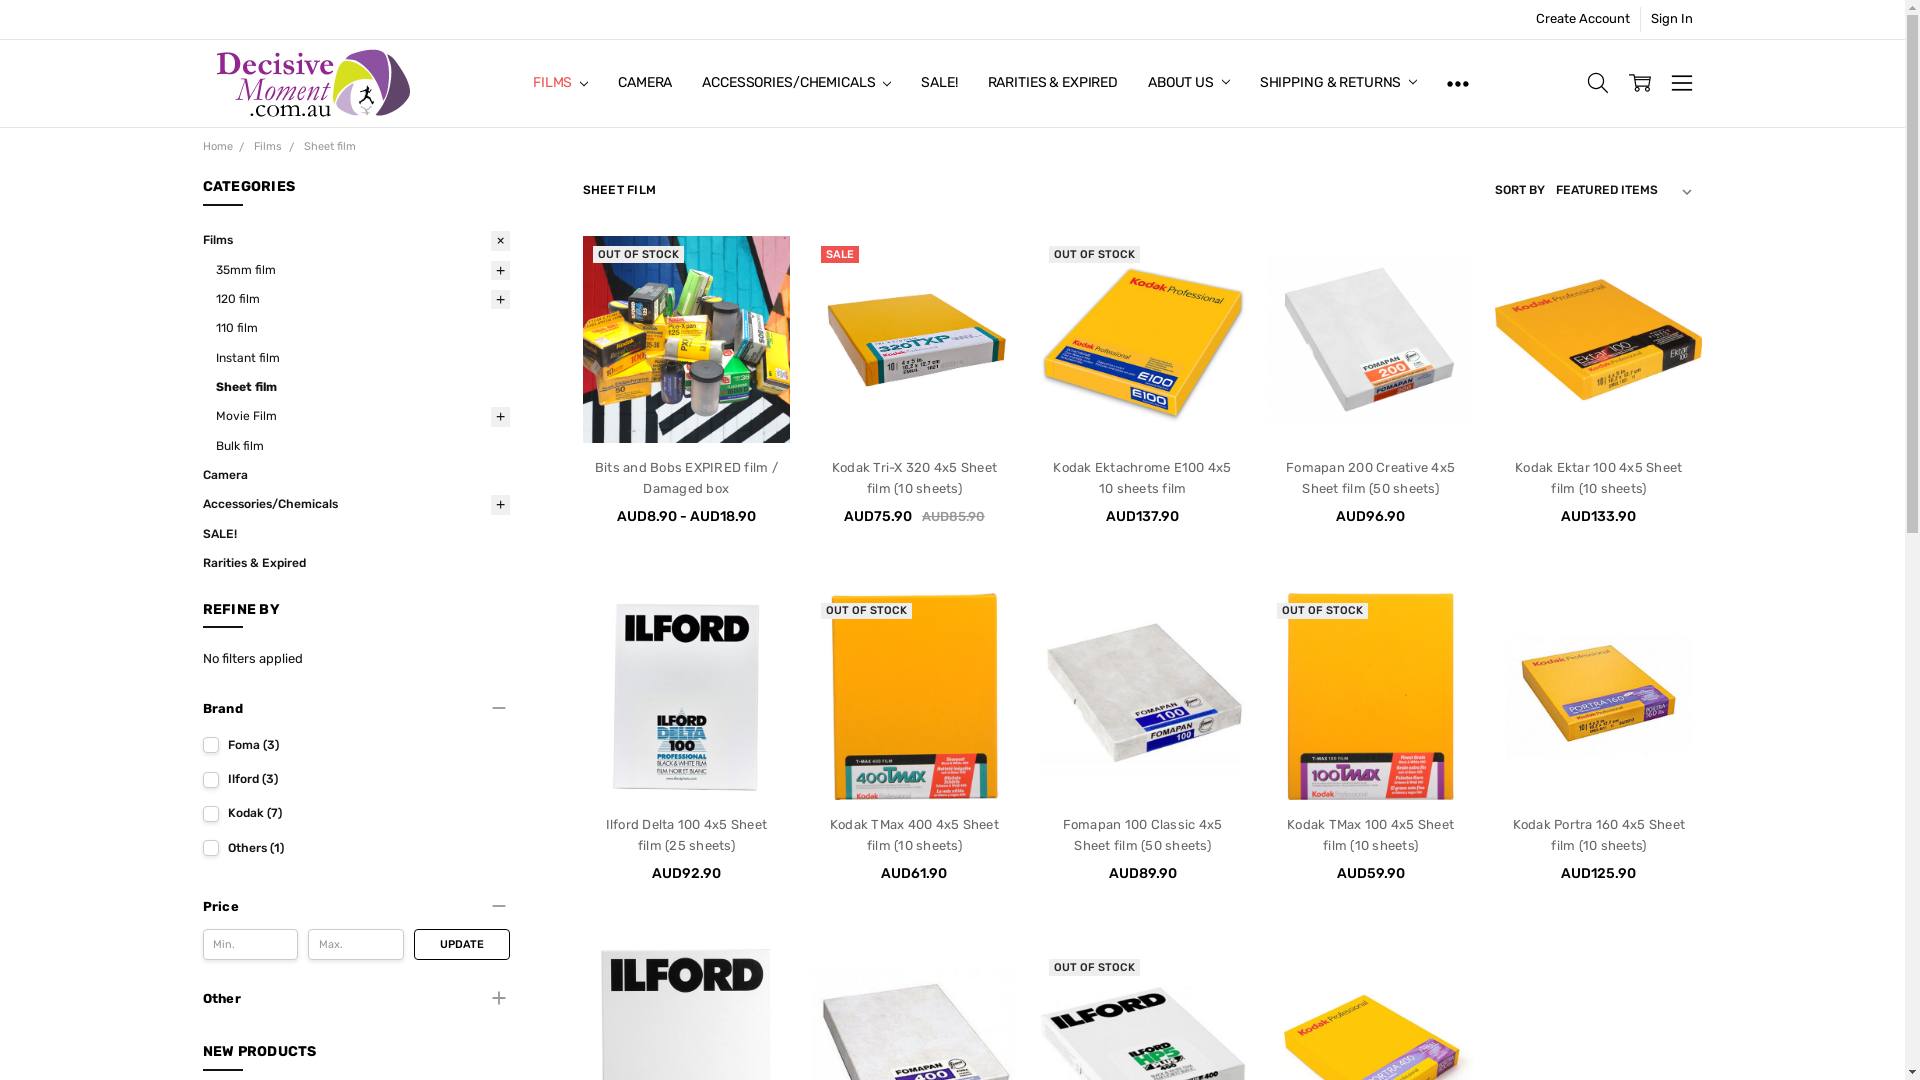  I want to click on Camera, so click(355, 476).